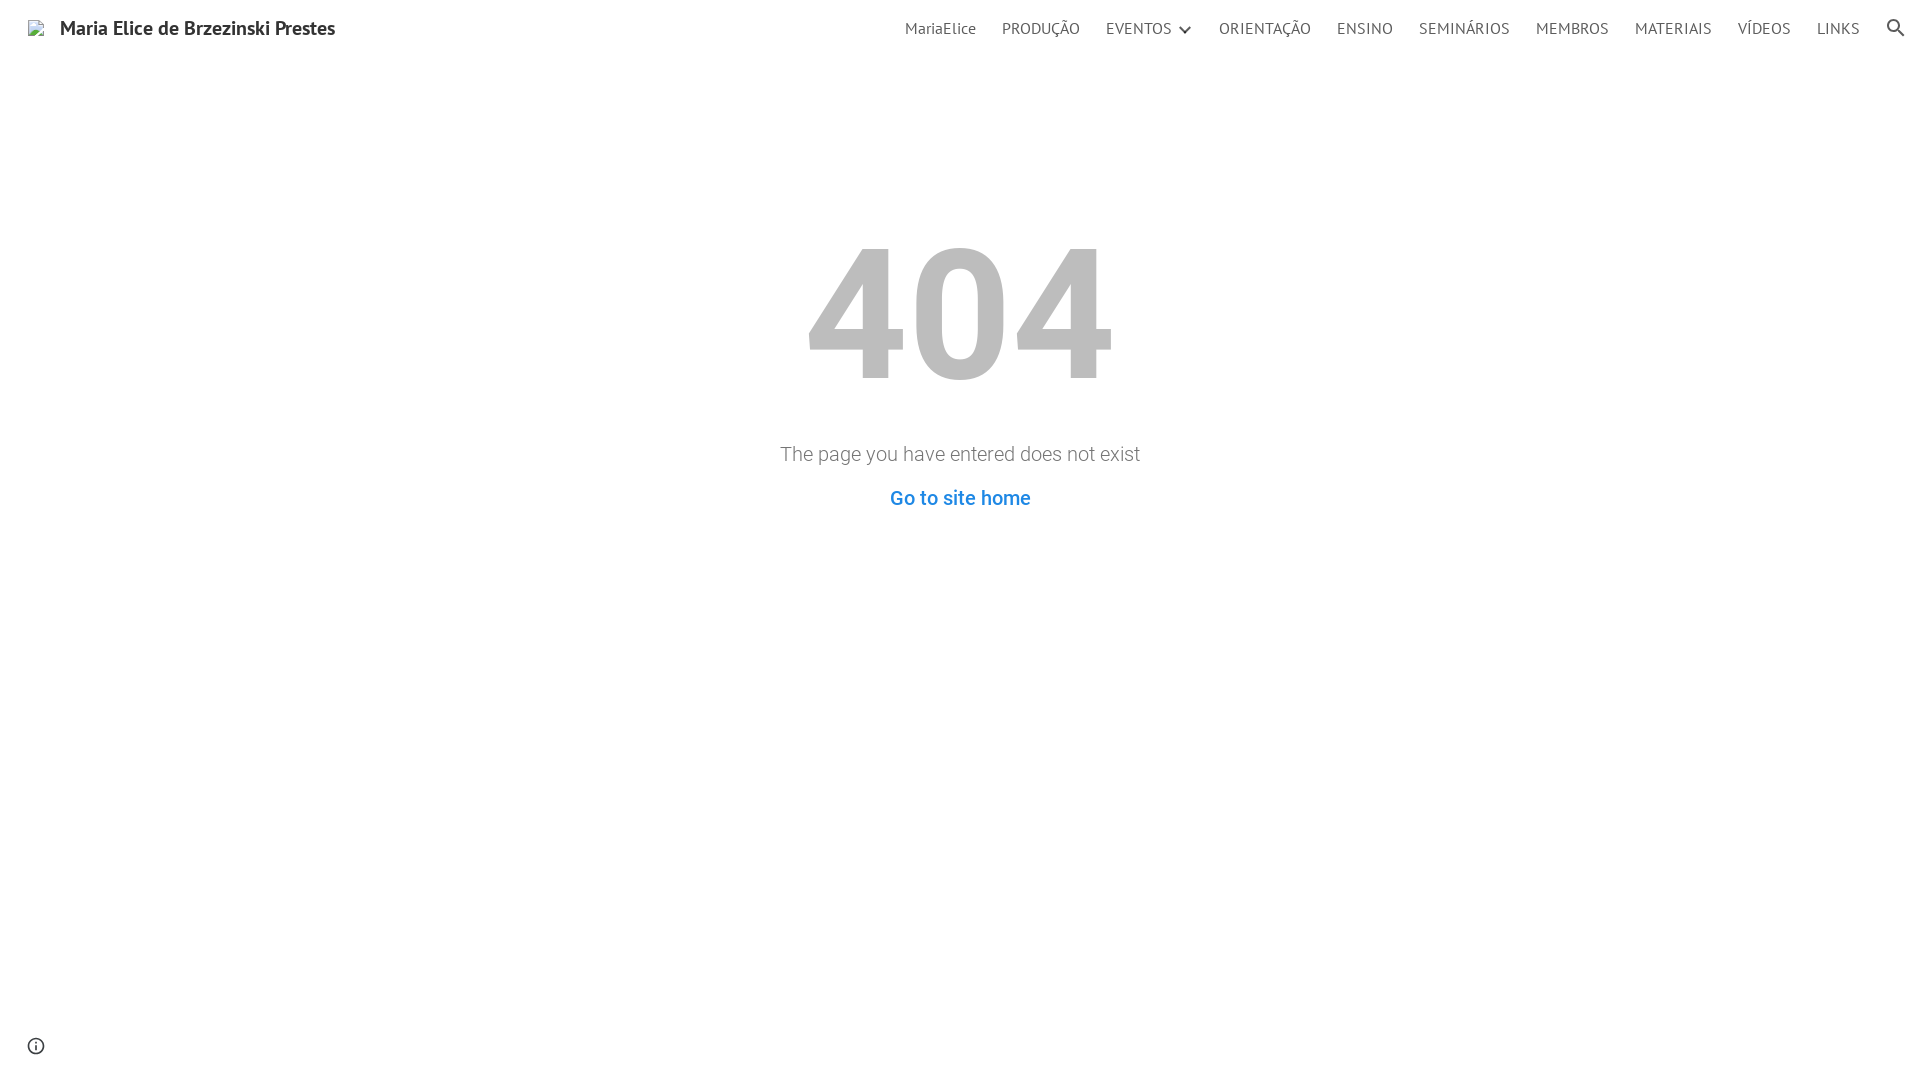 This screenshot has width=1920, height=1080. What do you see at coordinates (182, 26) in the screenshot?
I see `Maria Elice de Brzezinski Prestes` at bounding box center [182, 26].